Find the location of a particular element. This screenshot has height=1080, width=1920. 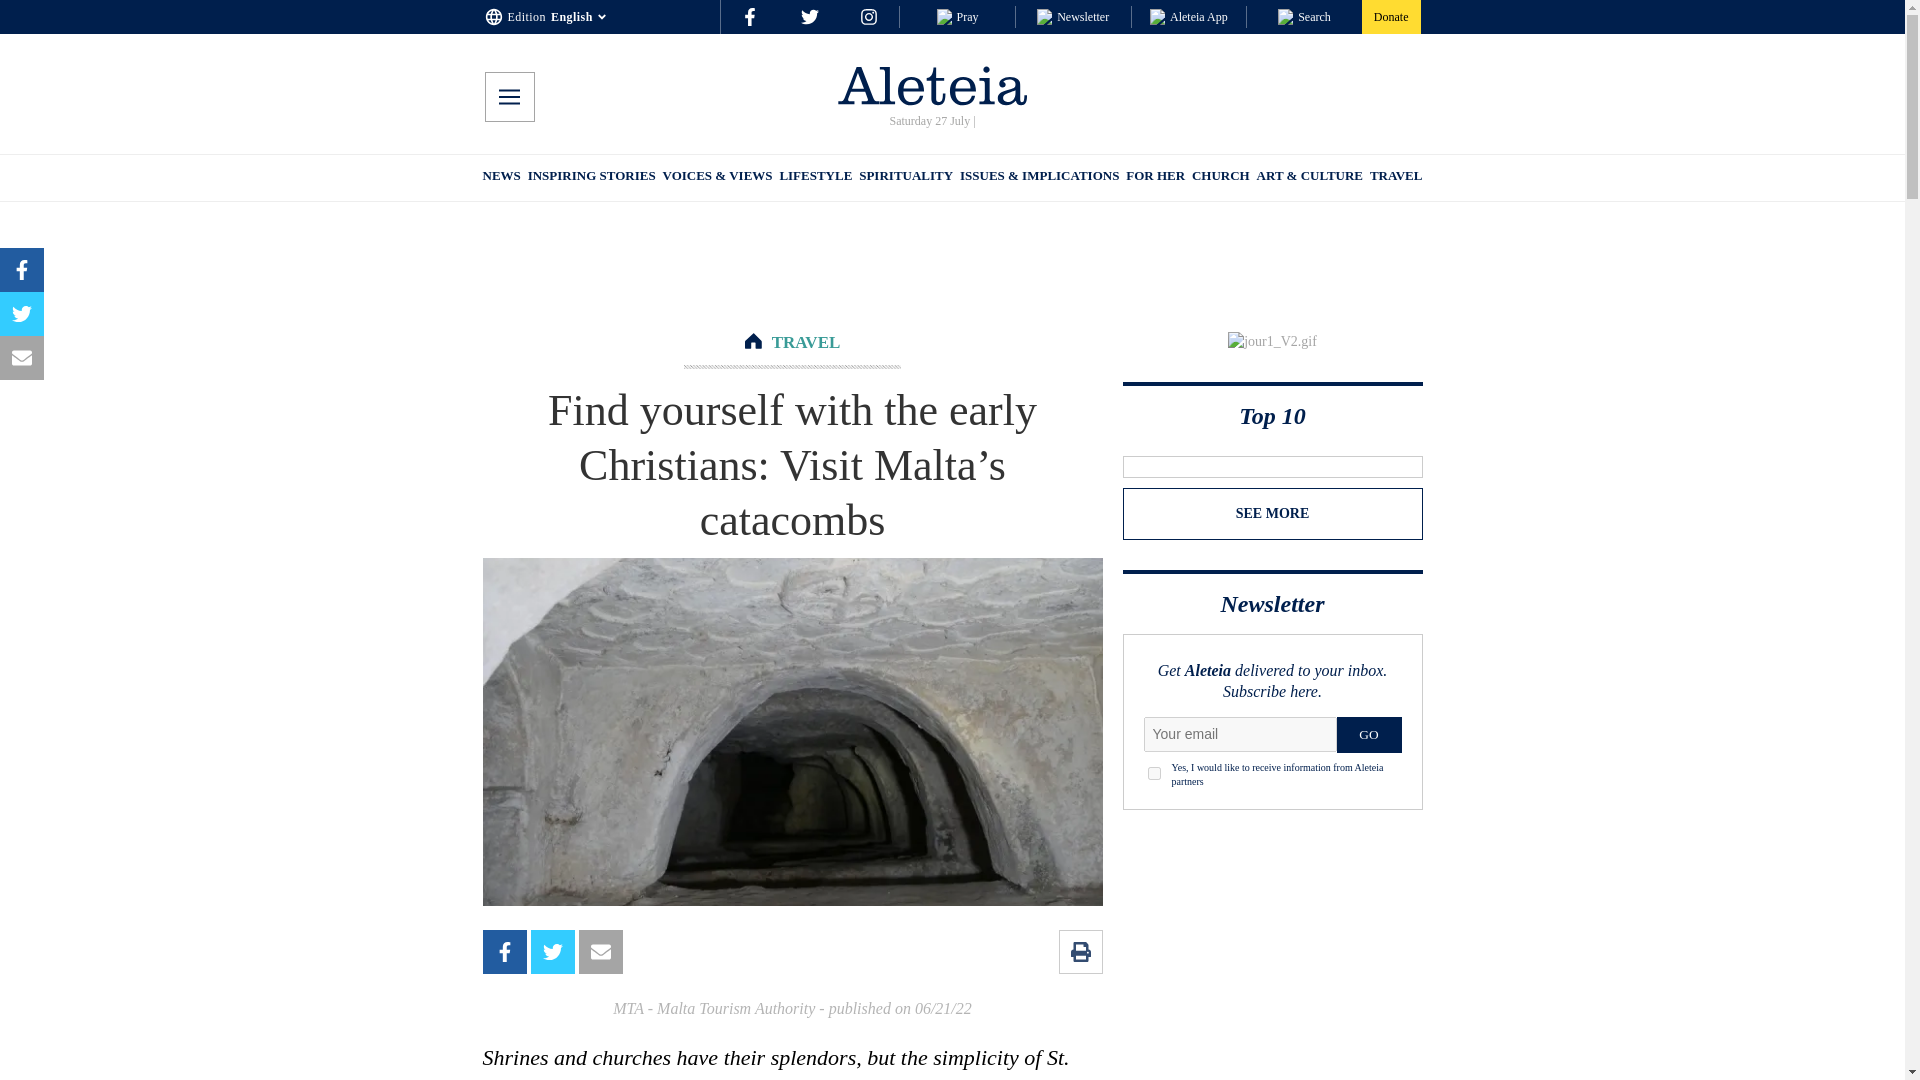

Donate is located at coordinates (1390, 16).